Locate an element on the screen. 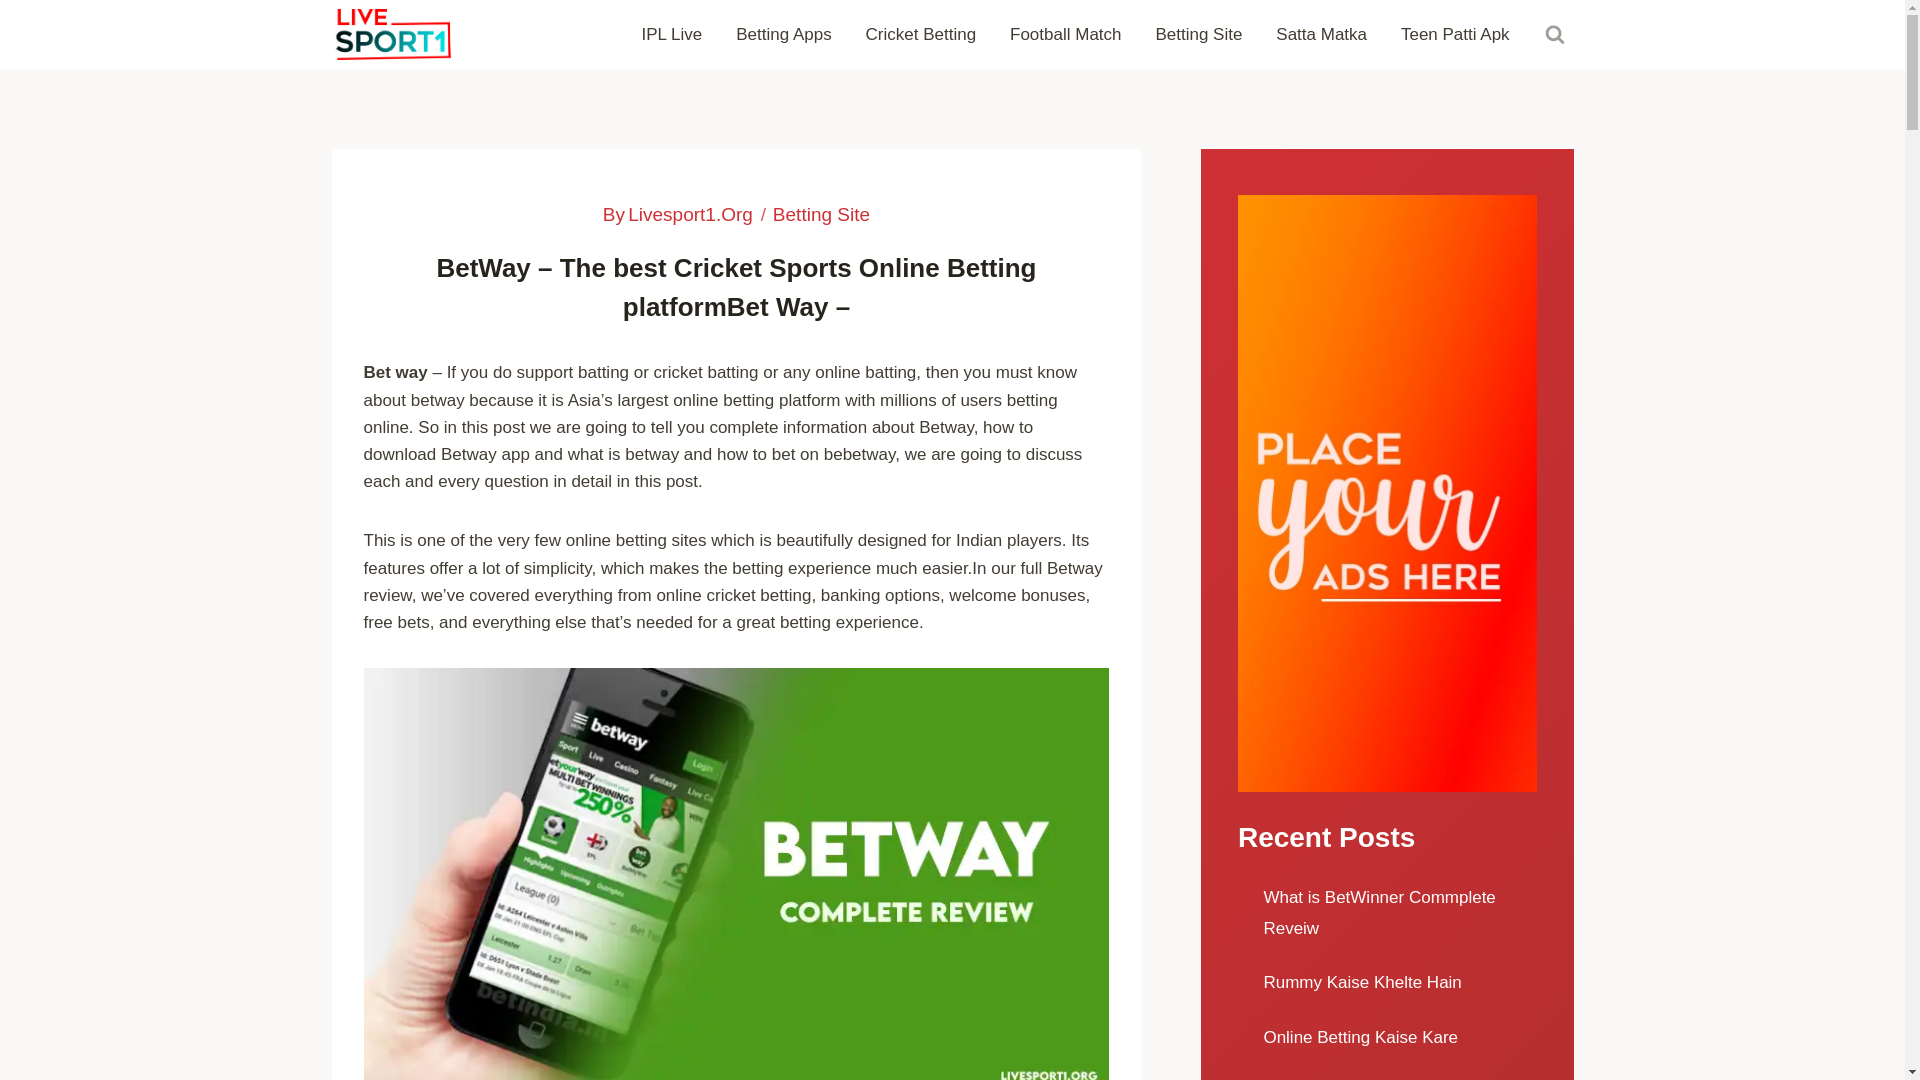 This screenshot has height=1080, width=1920. IPL Live is located at coordinates (672, 34).